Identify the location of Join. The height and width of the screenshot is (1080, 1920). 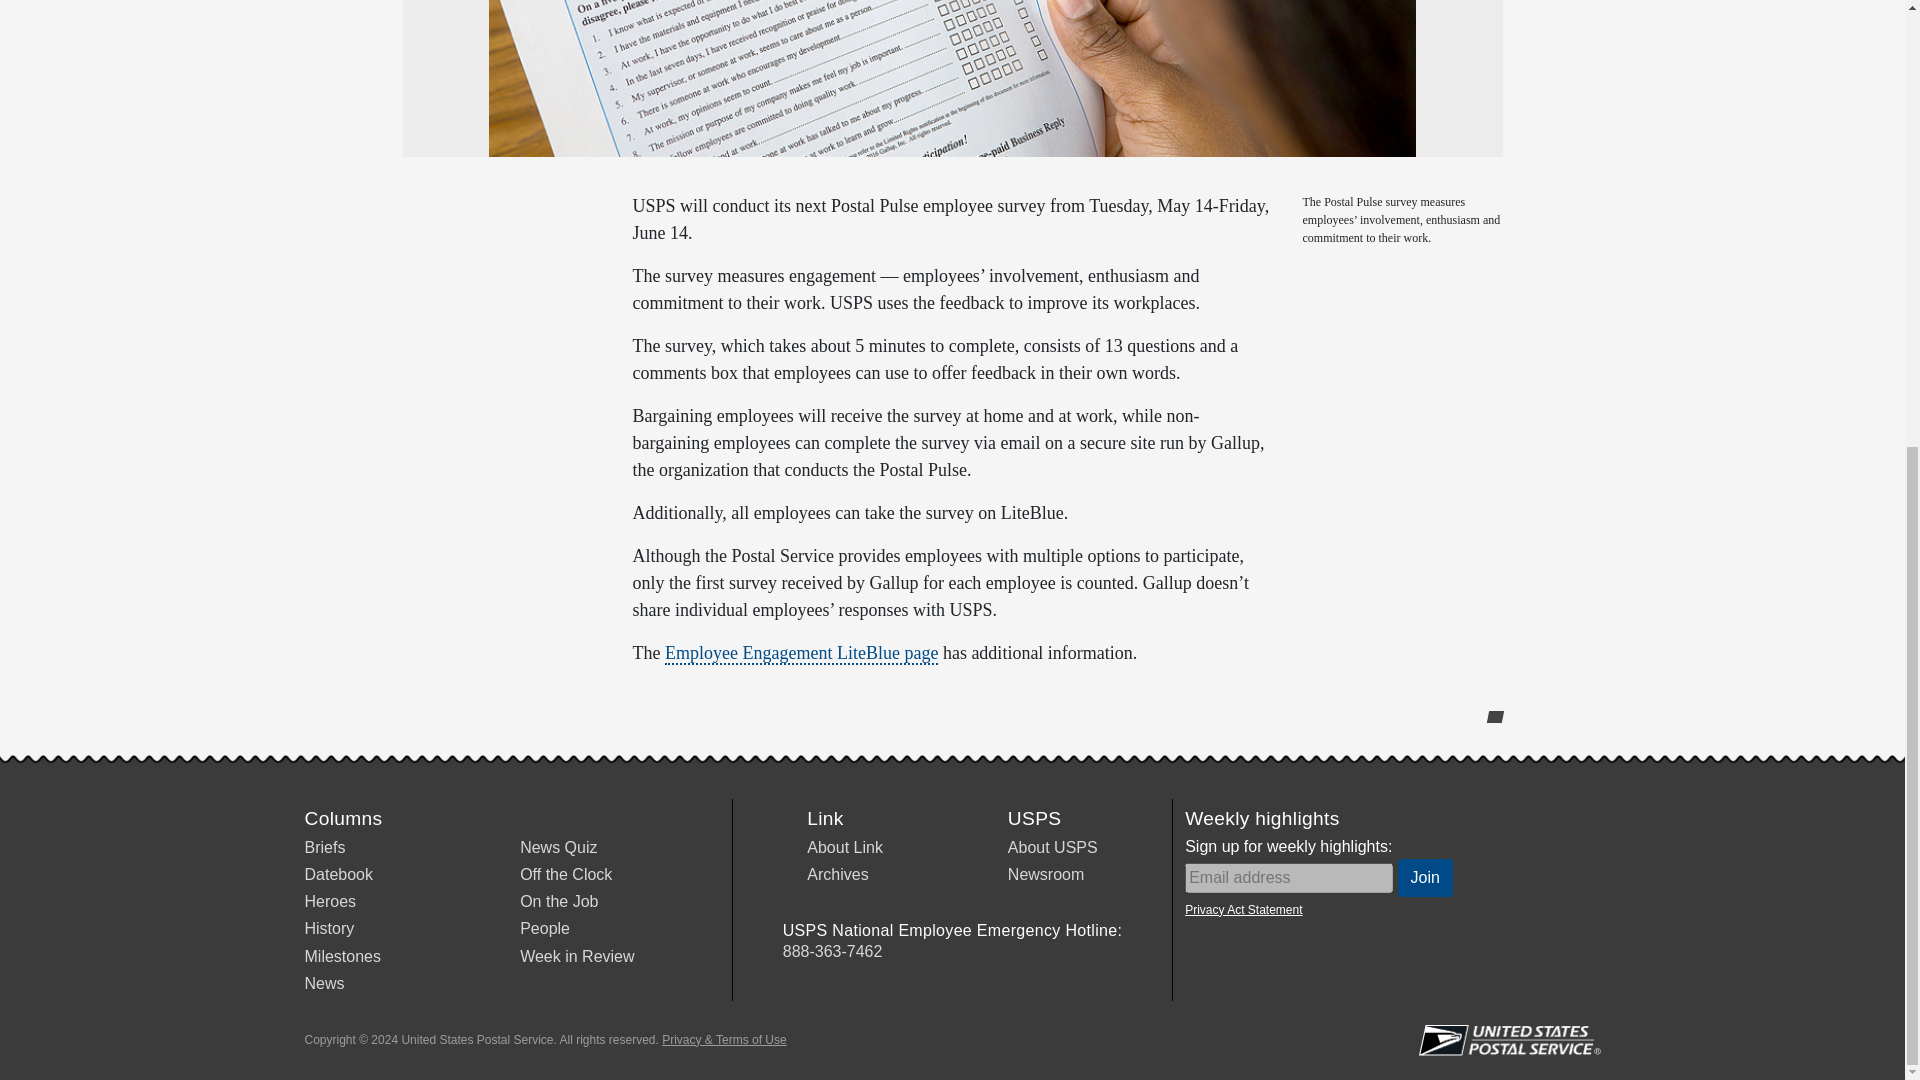
(1425, 878).